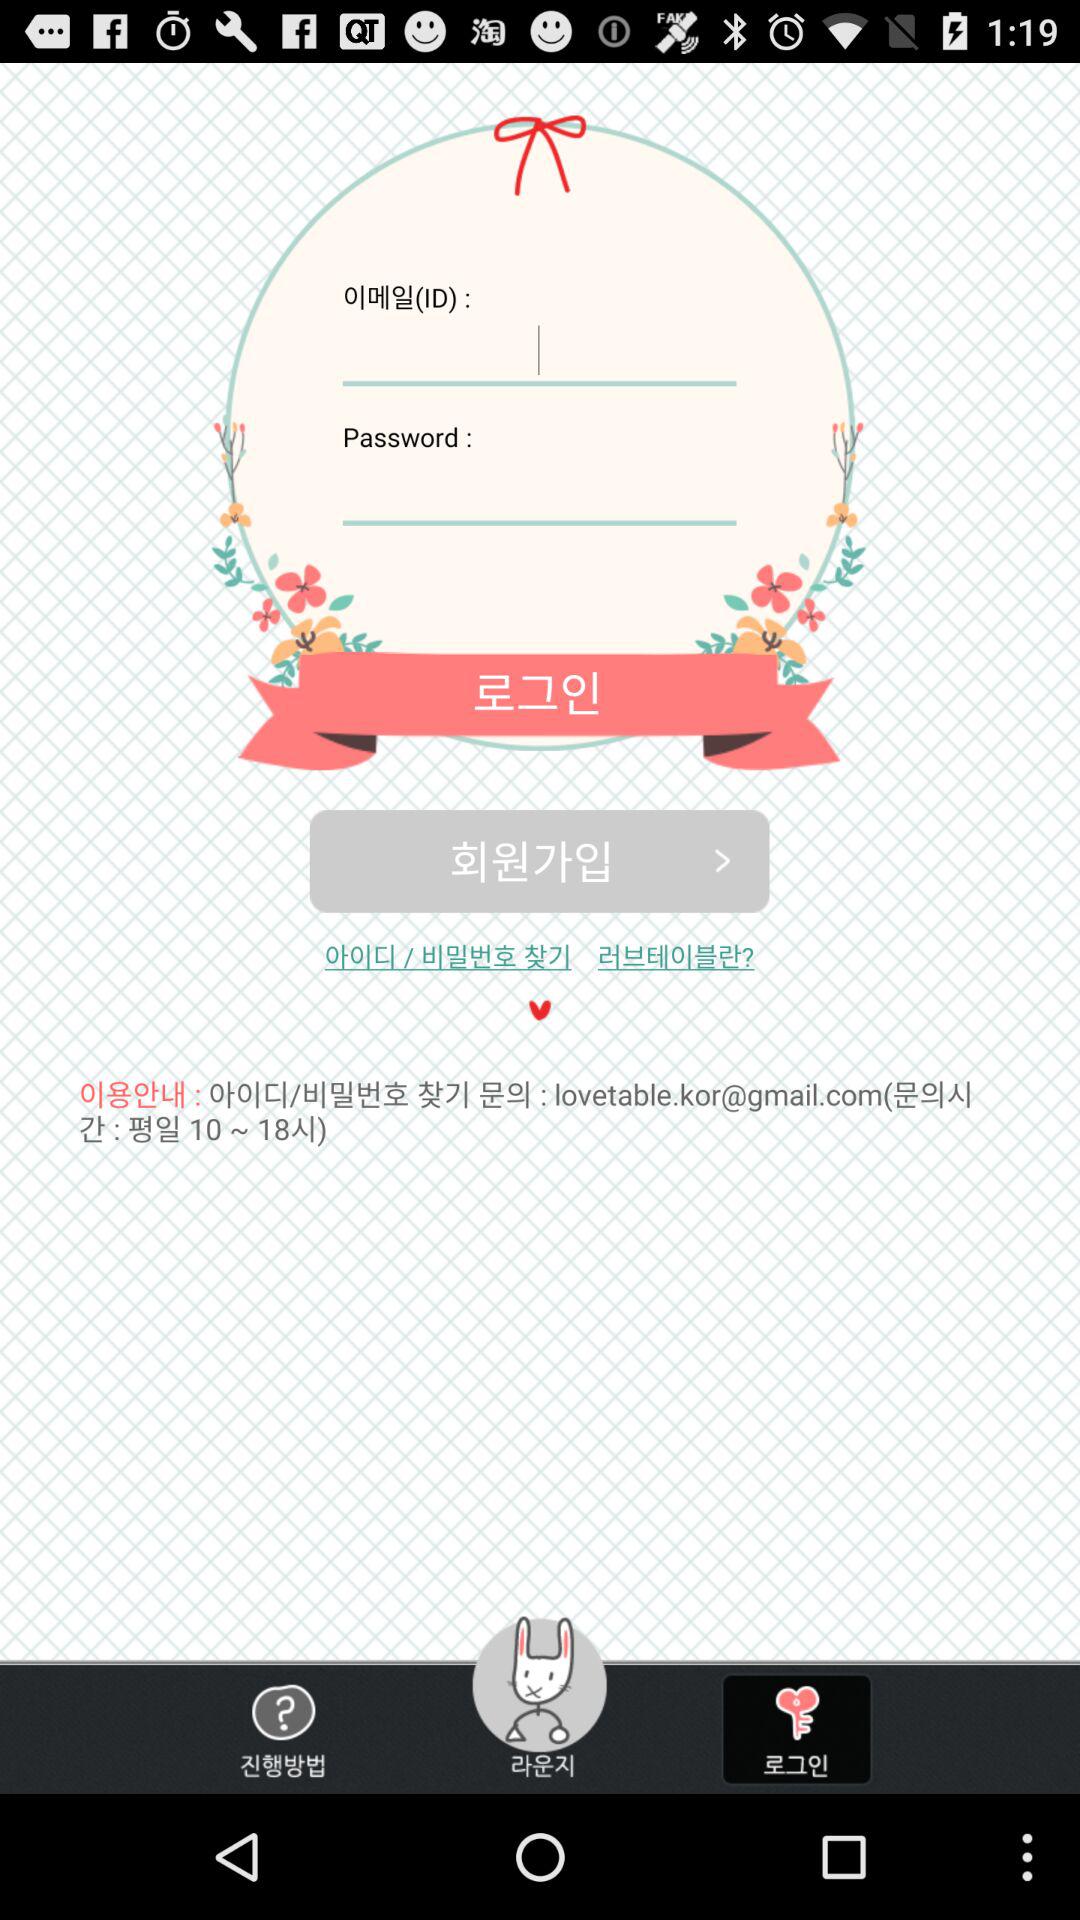 The image size is (1080, 1920). Describe the element at coordinates (539, 350) in the screenshot. I see `enter id` at that location.